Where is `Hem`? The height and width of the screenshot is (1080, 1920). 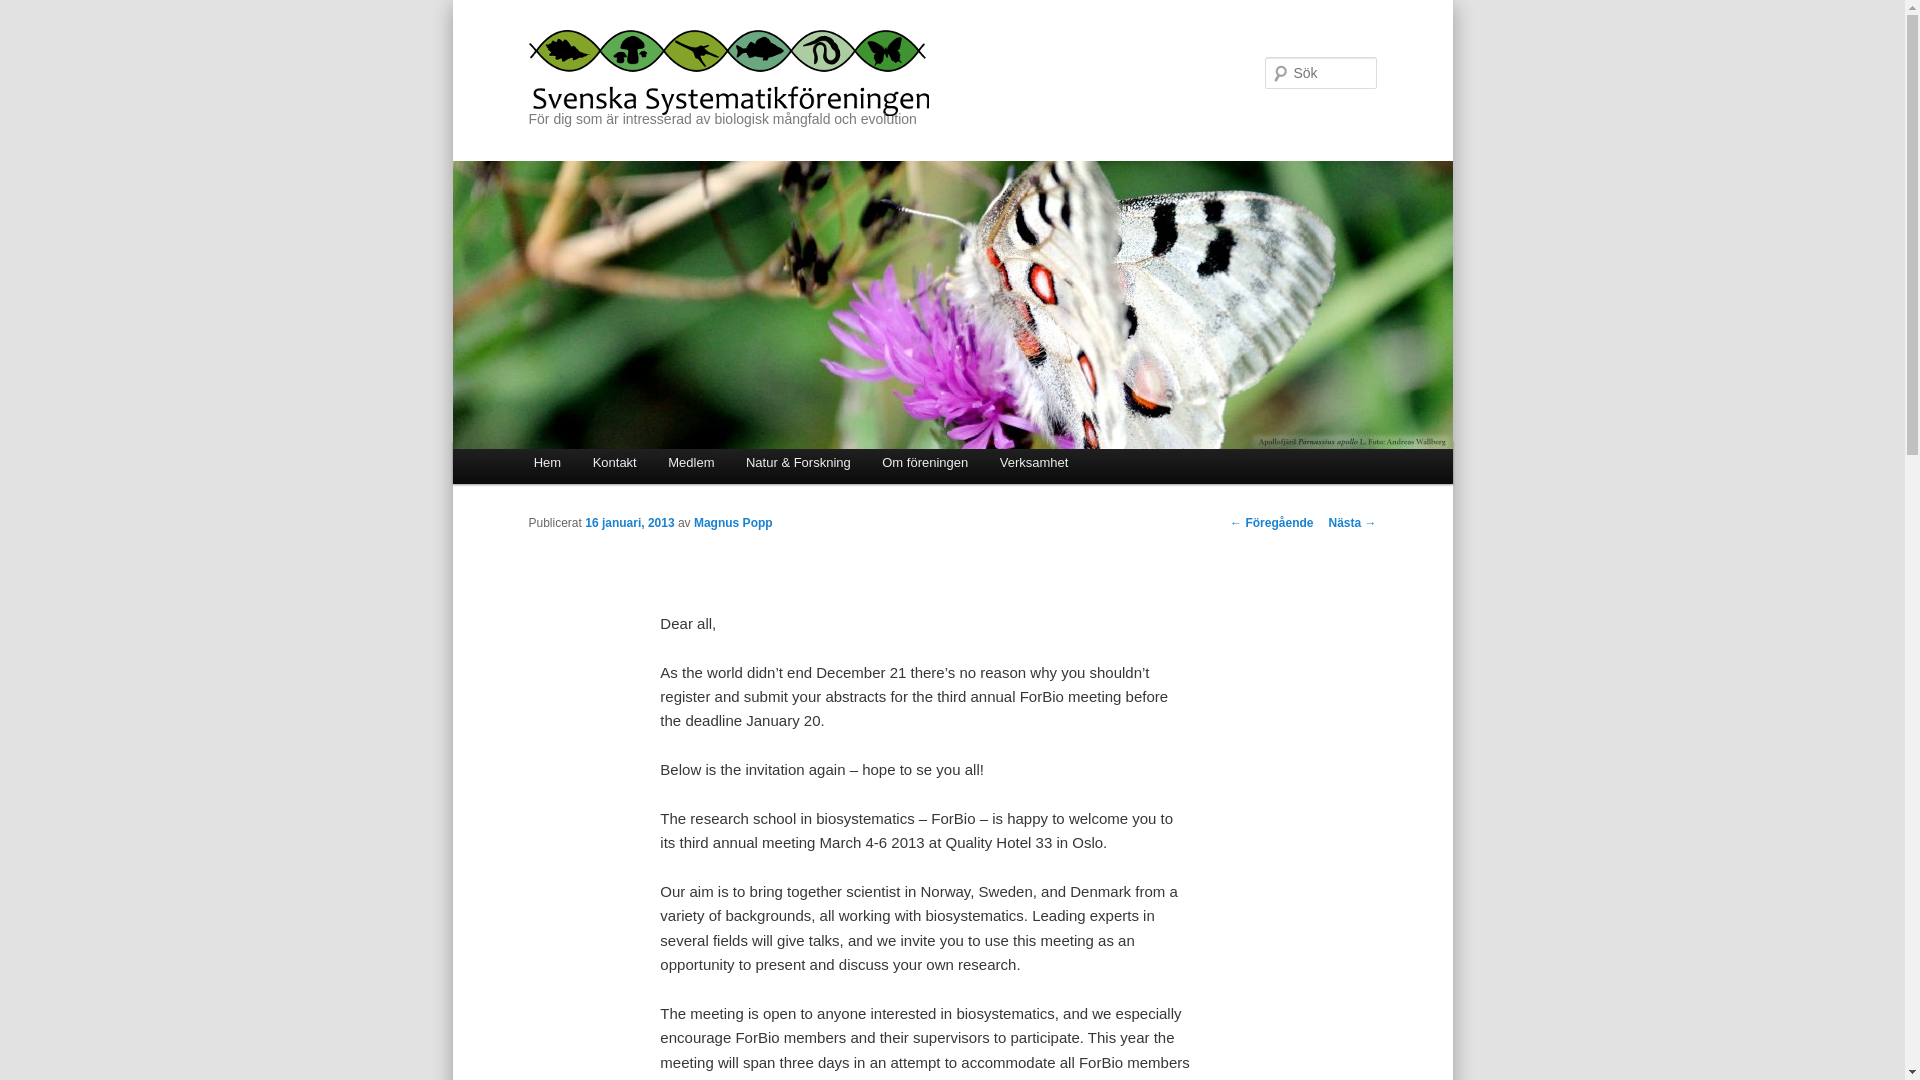
Hem is located at coordinates (548, 462).